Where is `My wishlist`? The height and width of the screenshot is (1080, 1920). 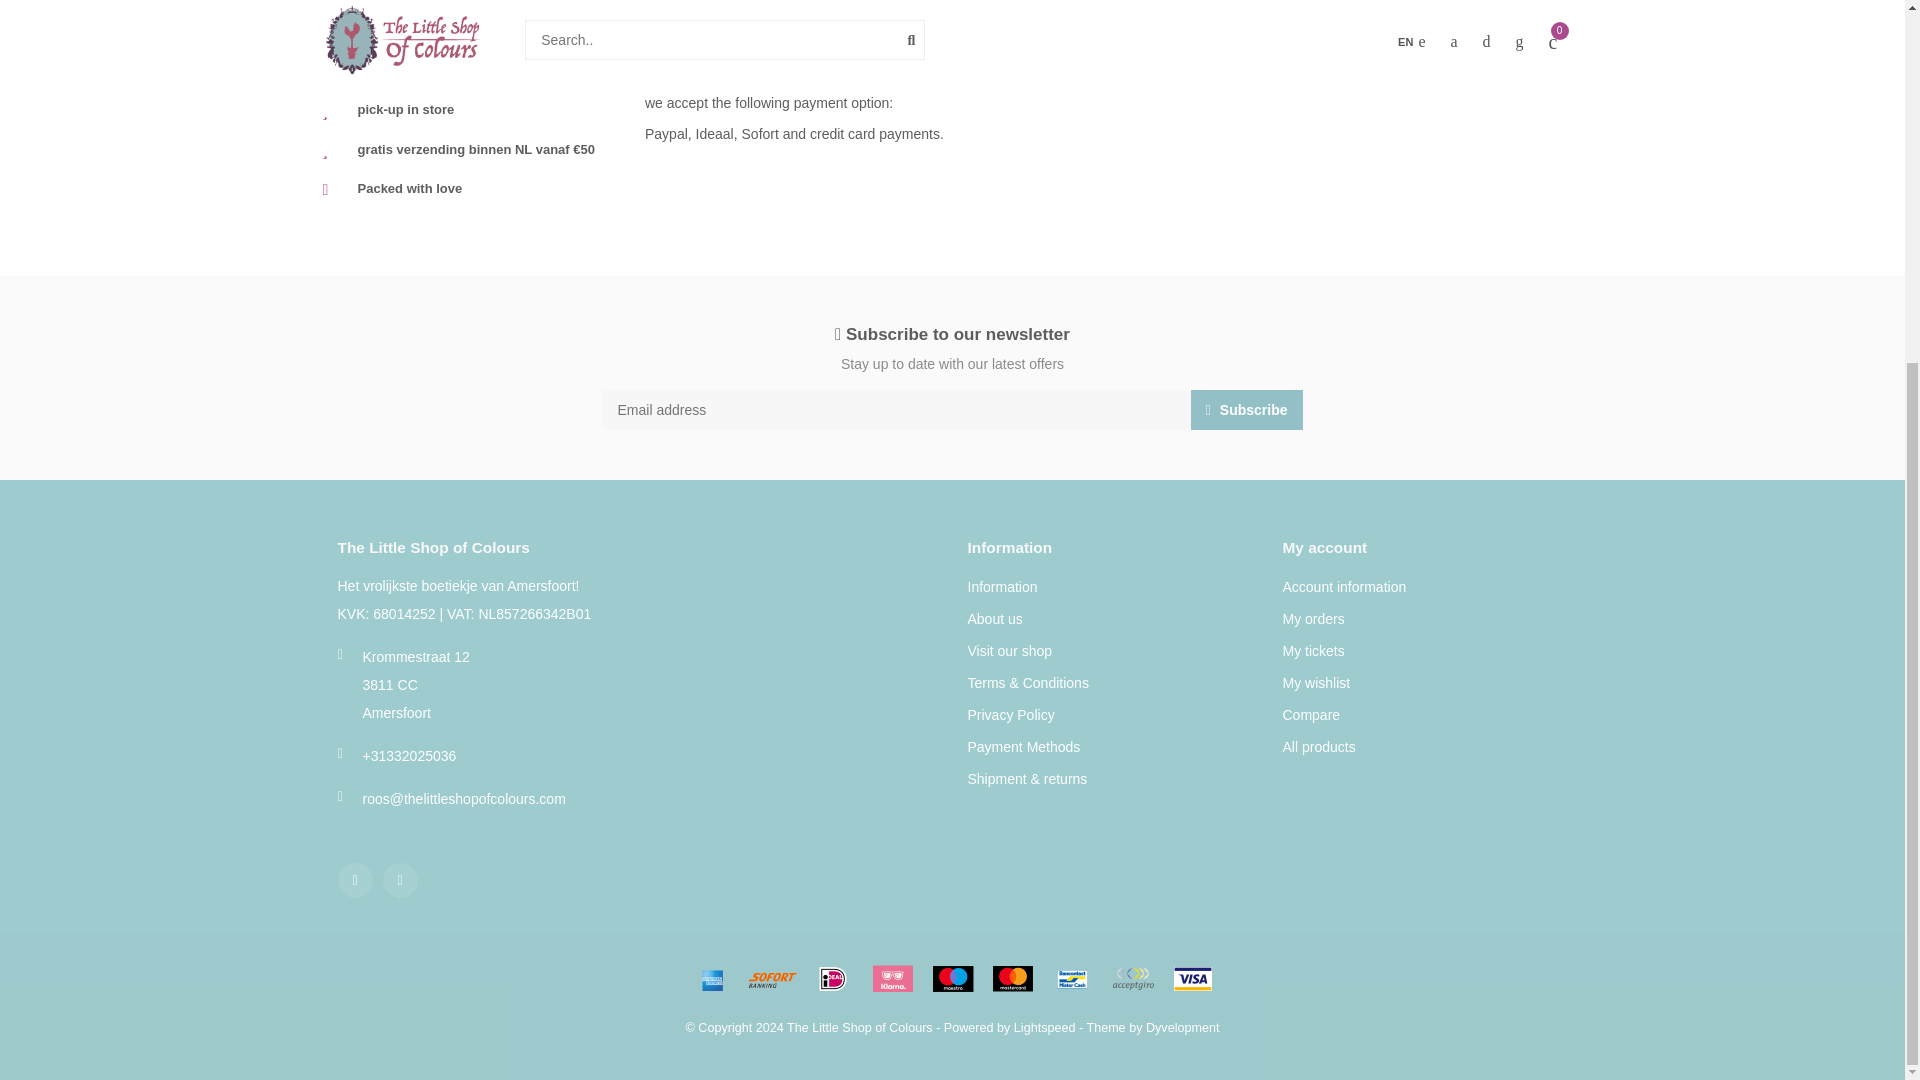 My wishlist is located at coordinates (1316, 684).